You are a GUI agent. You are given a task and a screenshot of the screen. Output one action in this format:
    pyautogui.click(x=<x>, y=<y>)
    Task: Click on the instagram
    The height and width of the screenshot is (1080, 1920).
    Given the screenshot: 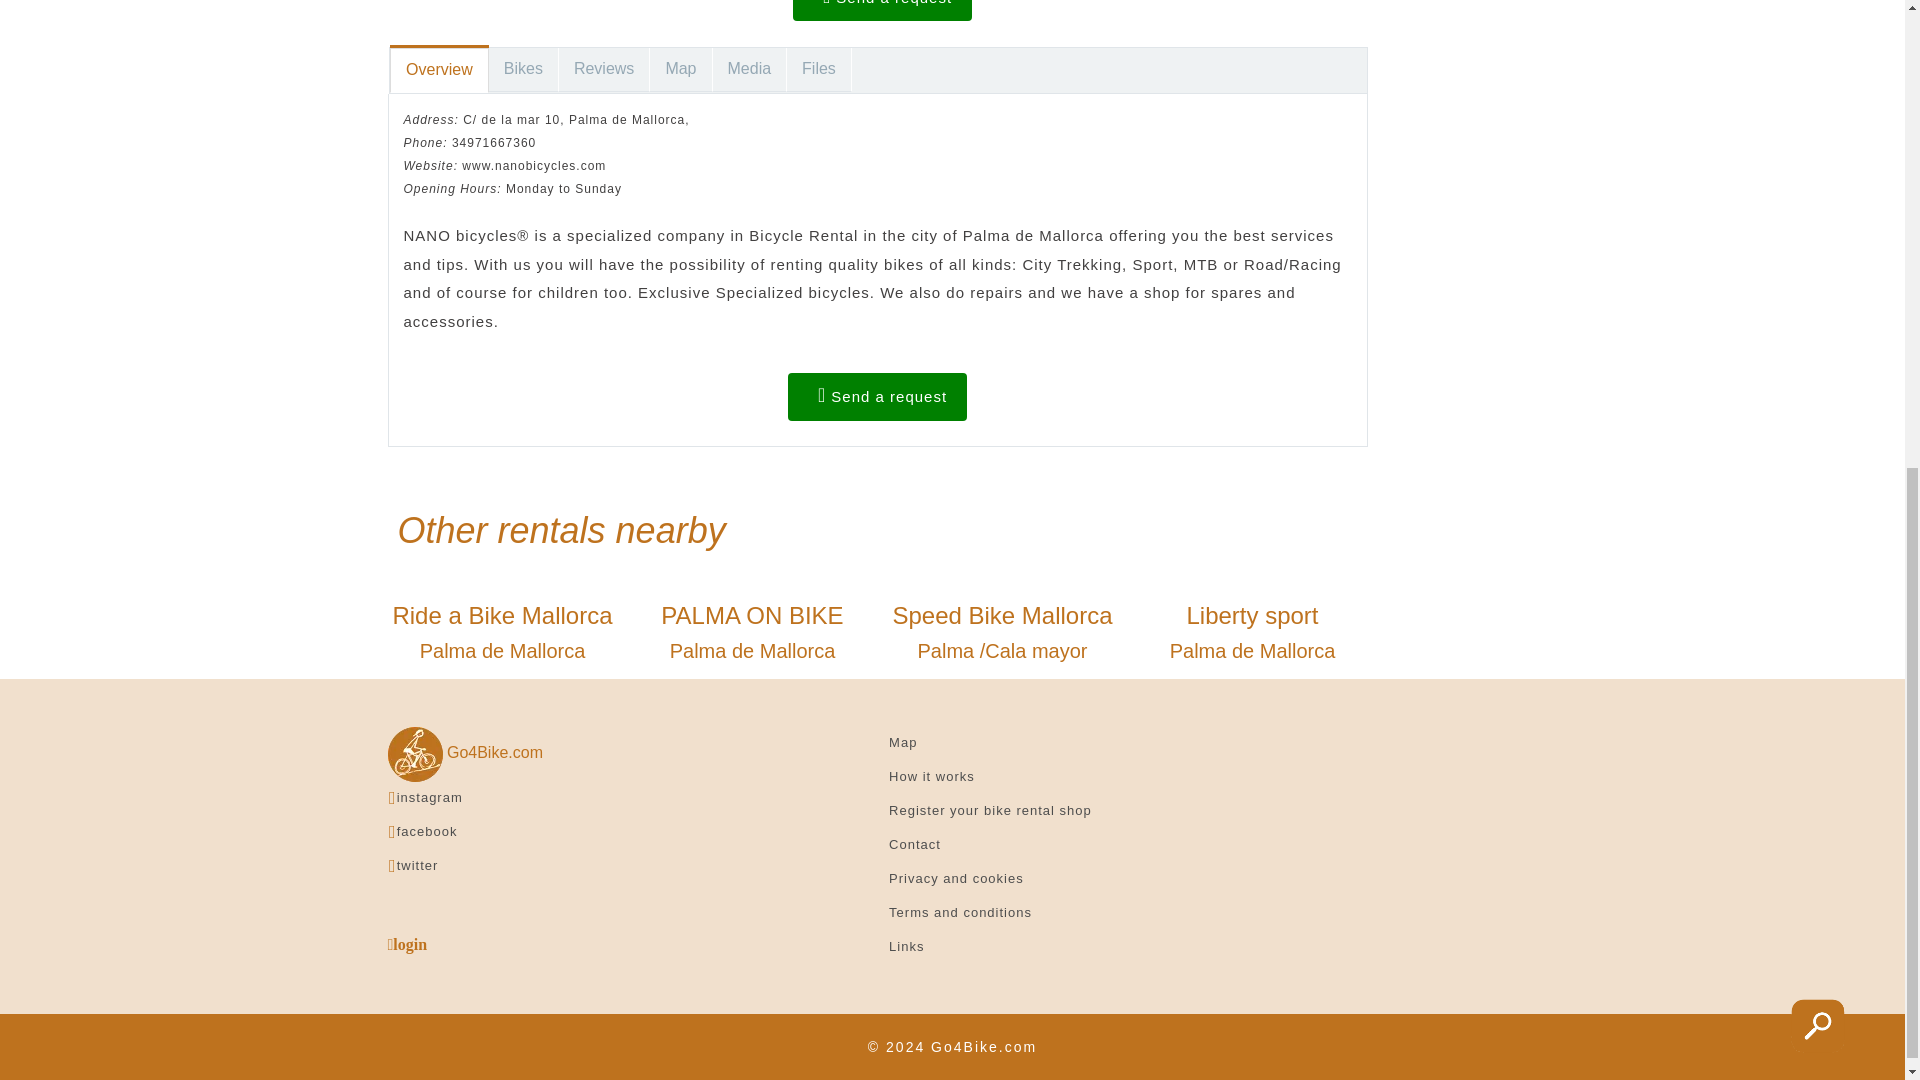 What is the action you would take?
    pyautogui.click(x=430, y=796)
    